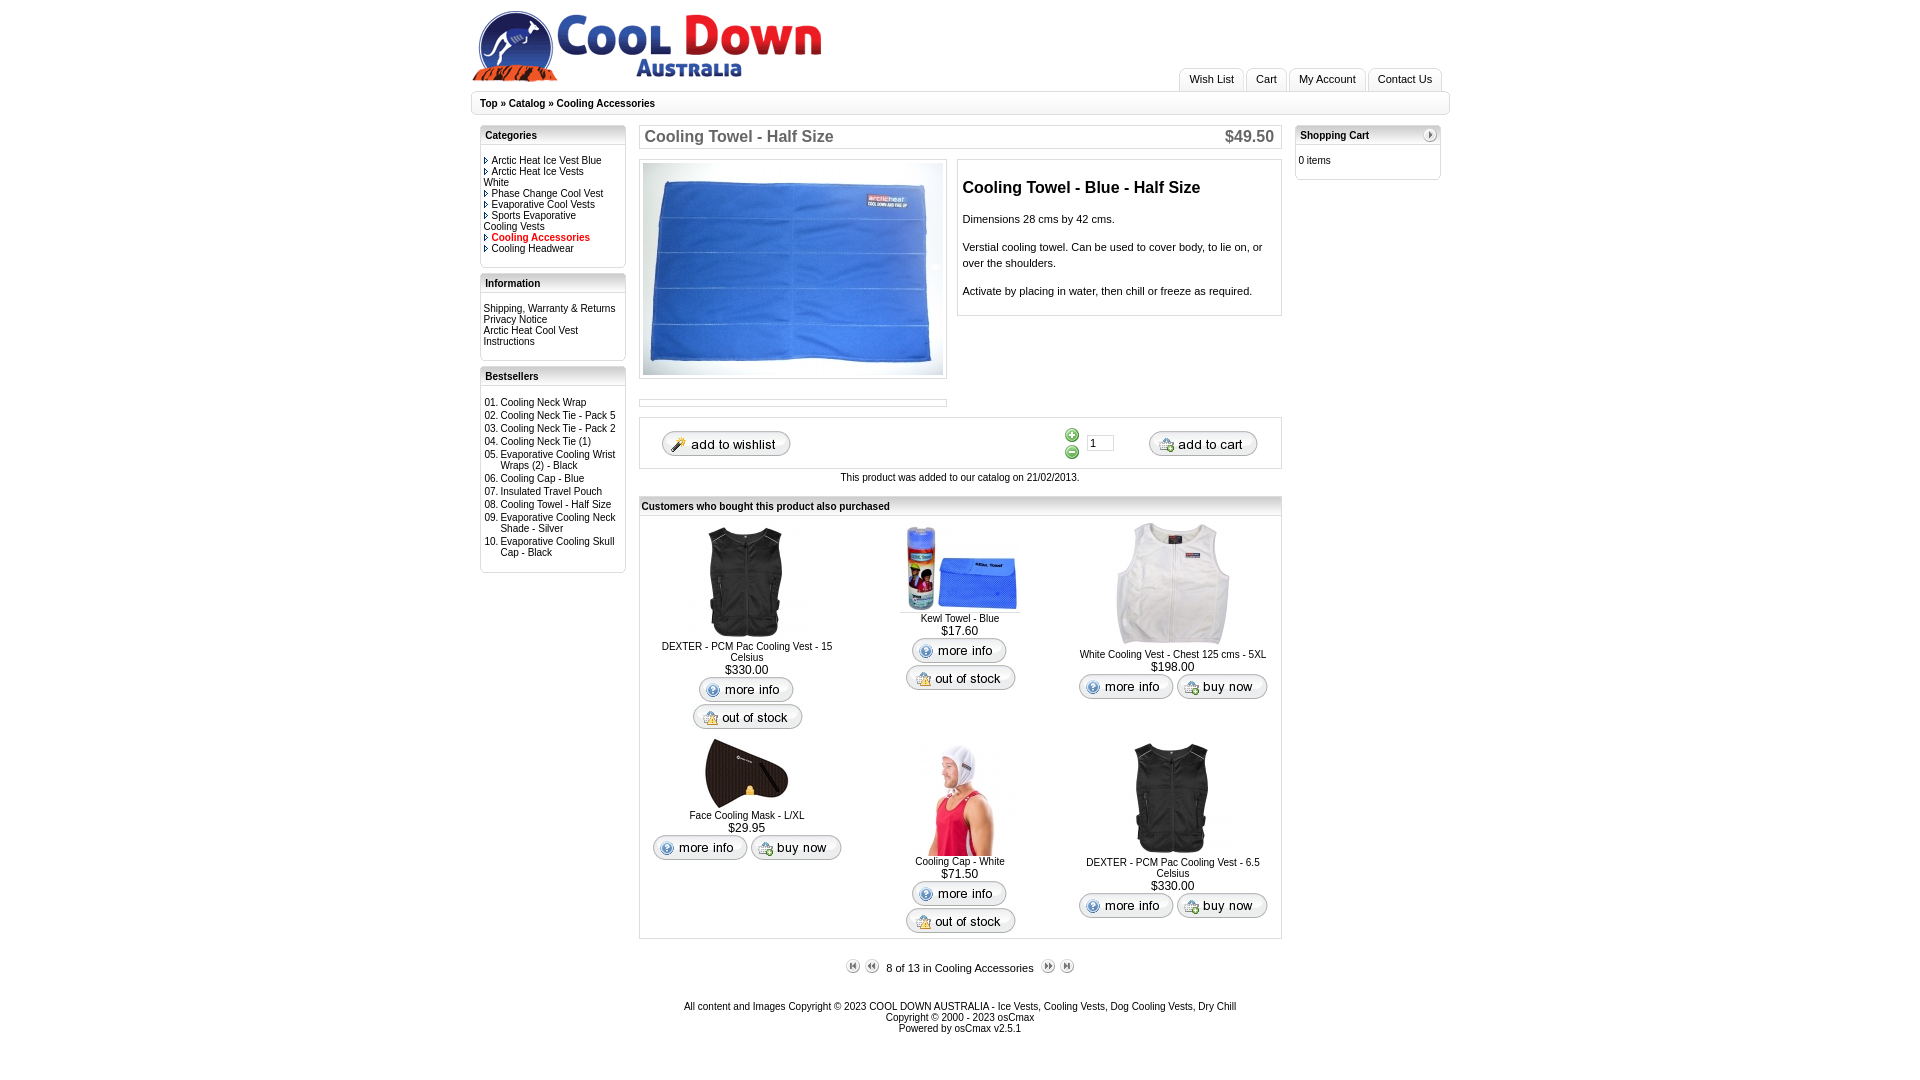  What do you see at coordinates (1203, 442) in the screenshot?
I see ` Add to Cart ` at bounding box center [1203, 442].